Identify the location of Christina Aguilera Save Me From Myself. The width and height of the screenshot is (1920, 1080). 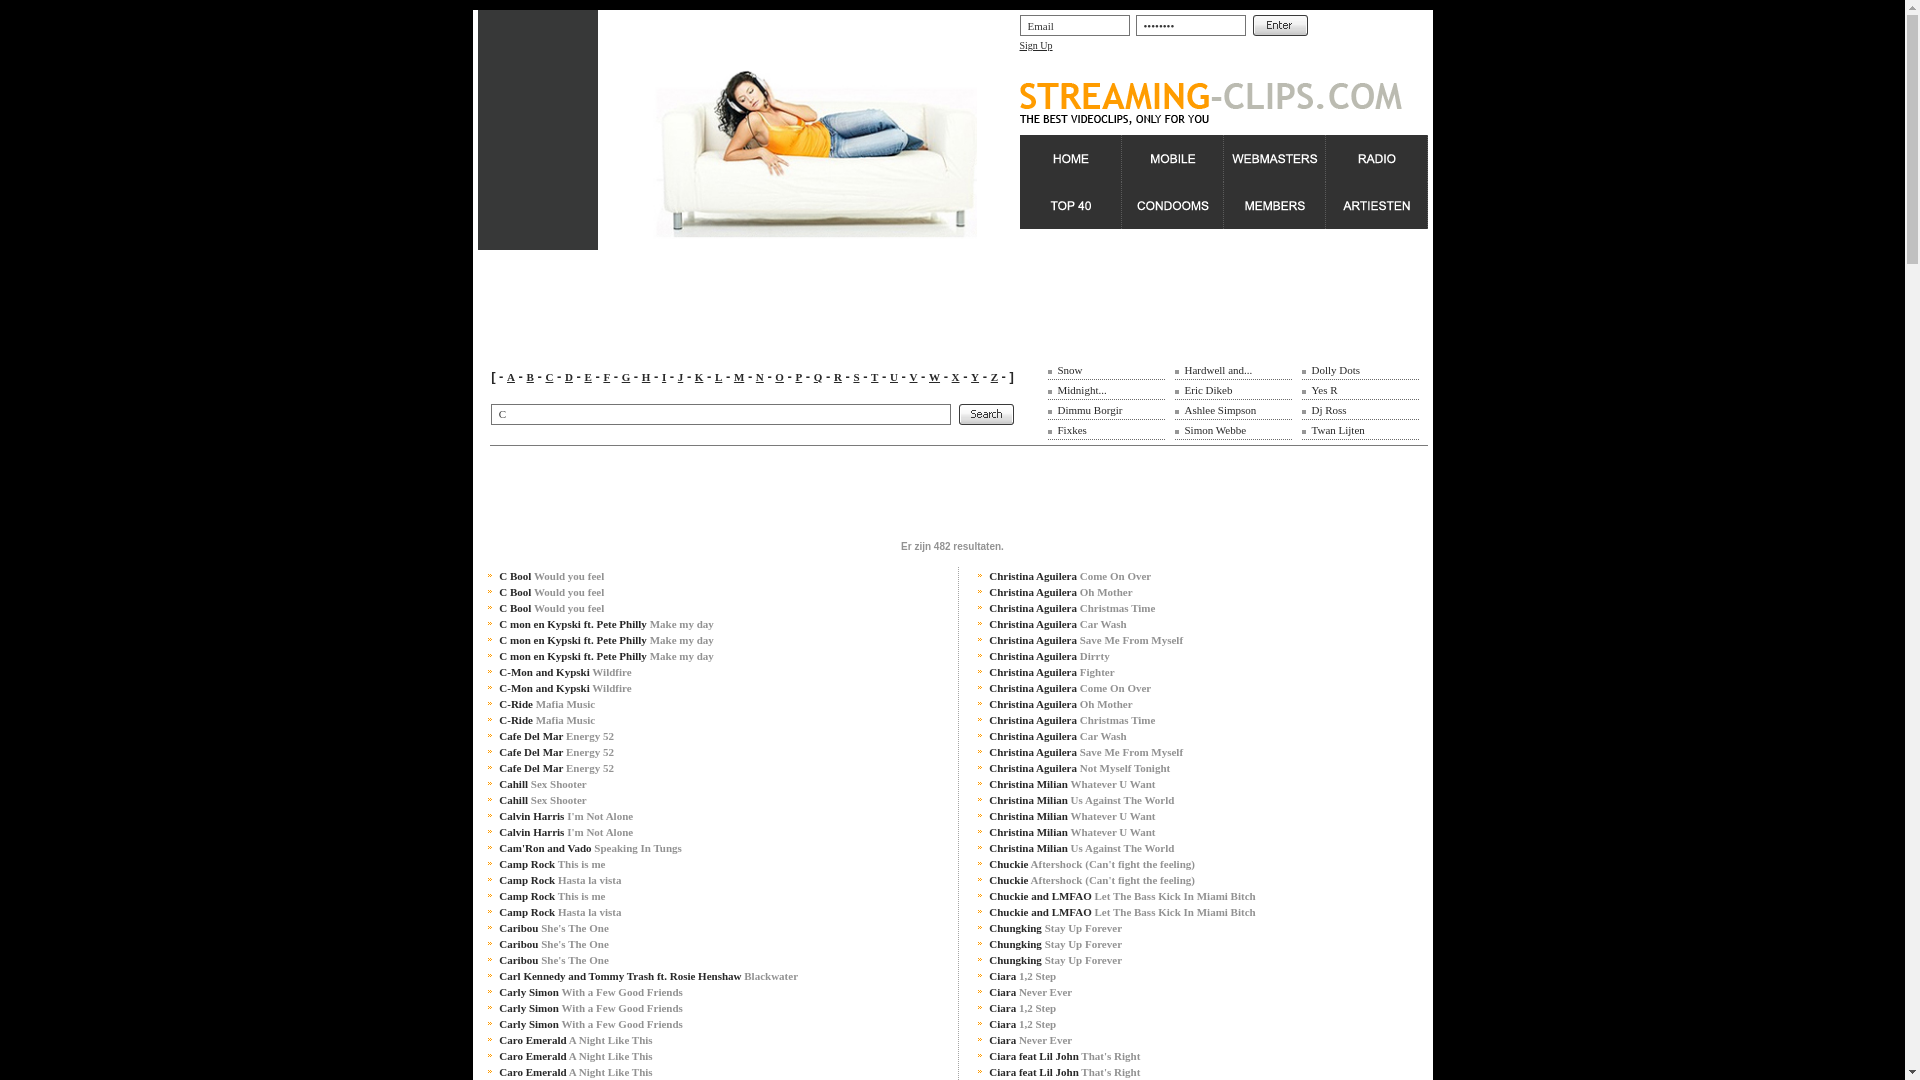
(1086, 752).